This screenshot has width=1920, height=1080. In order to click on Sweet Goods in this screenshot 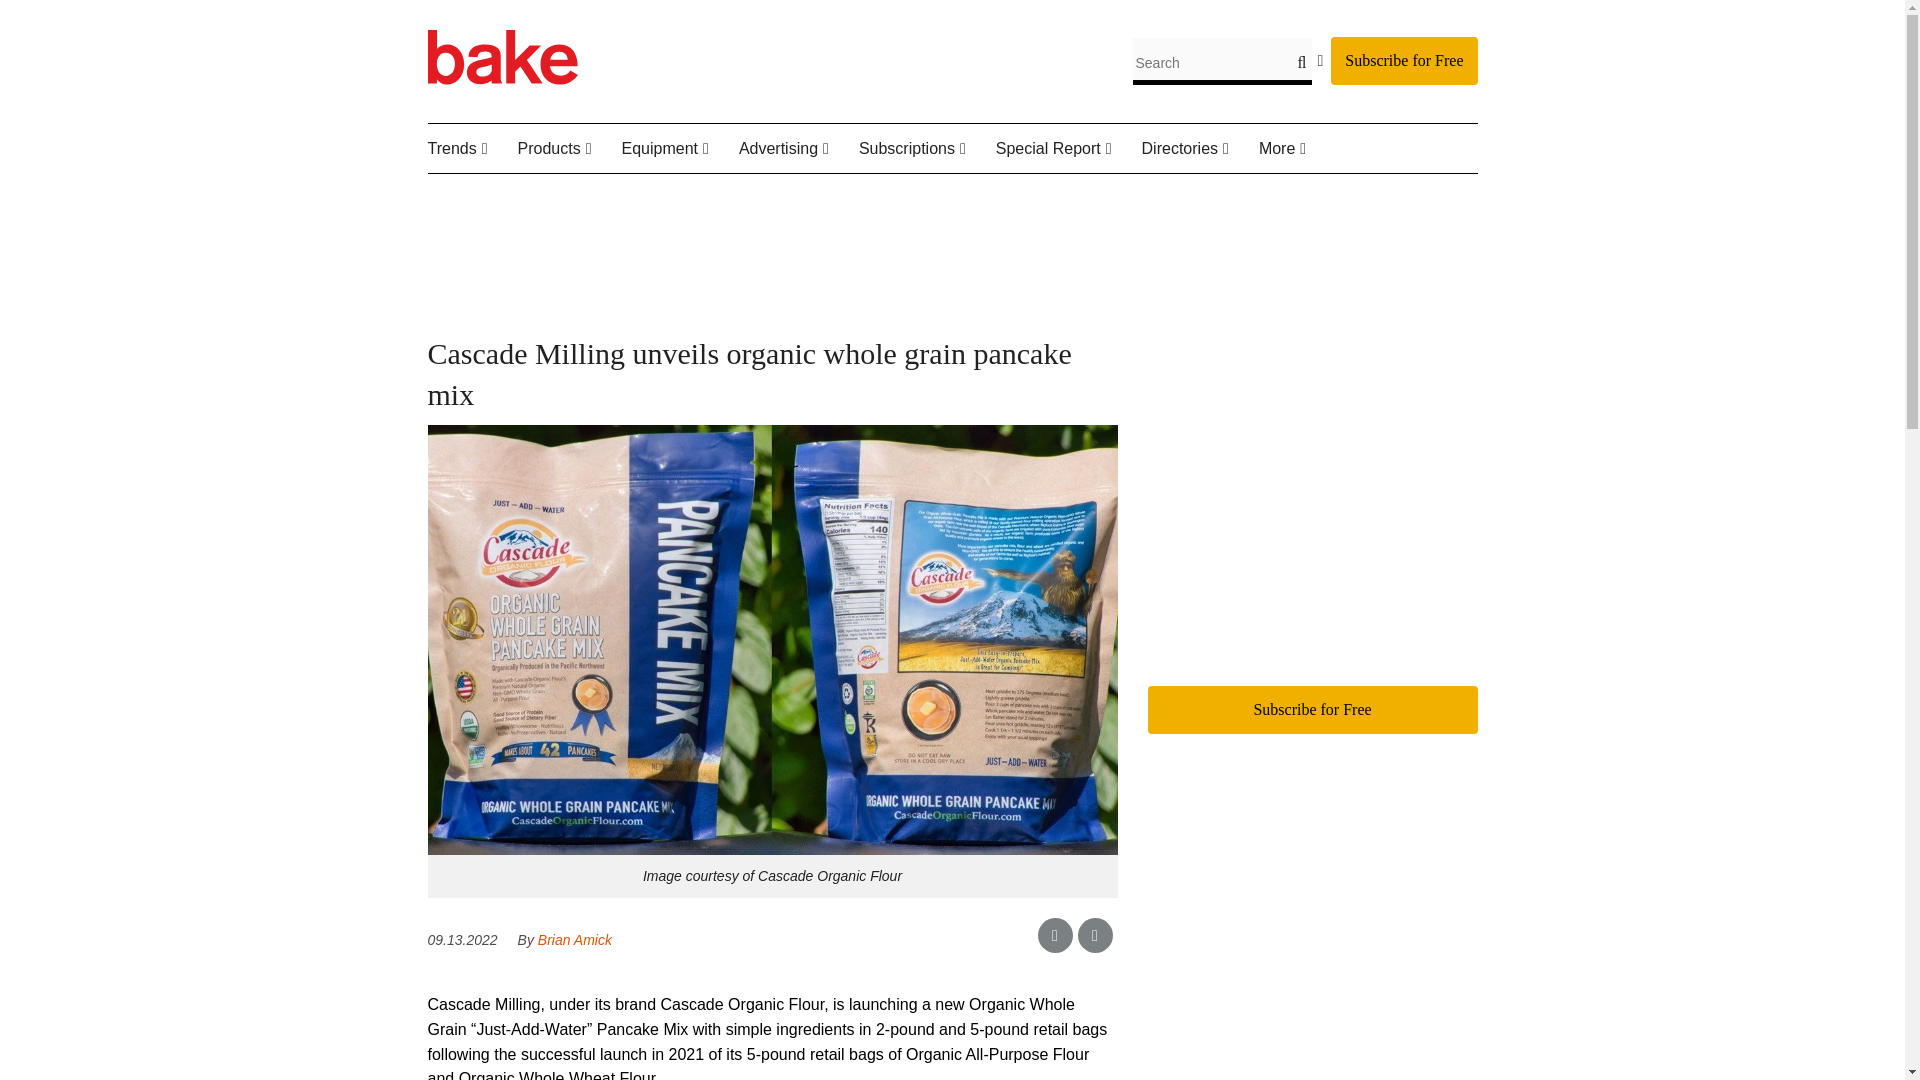, I will do `click(628, 196)`.